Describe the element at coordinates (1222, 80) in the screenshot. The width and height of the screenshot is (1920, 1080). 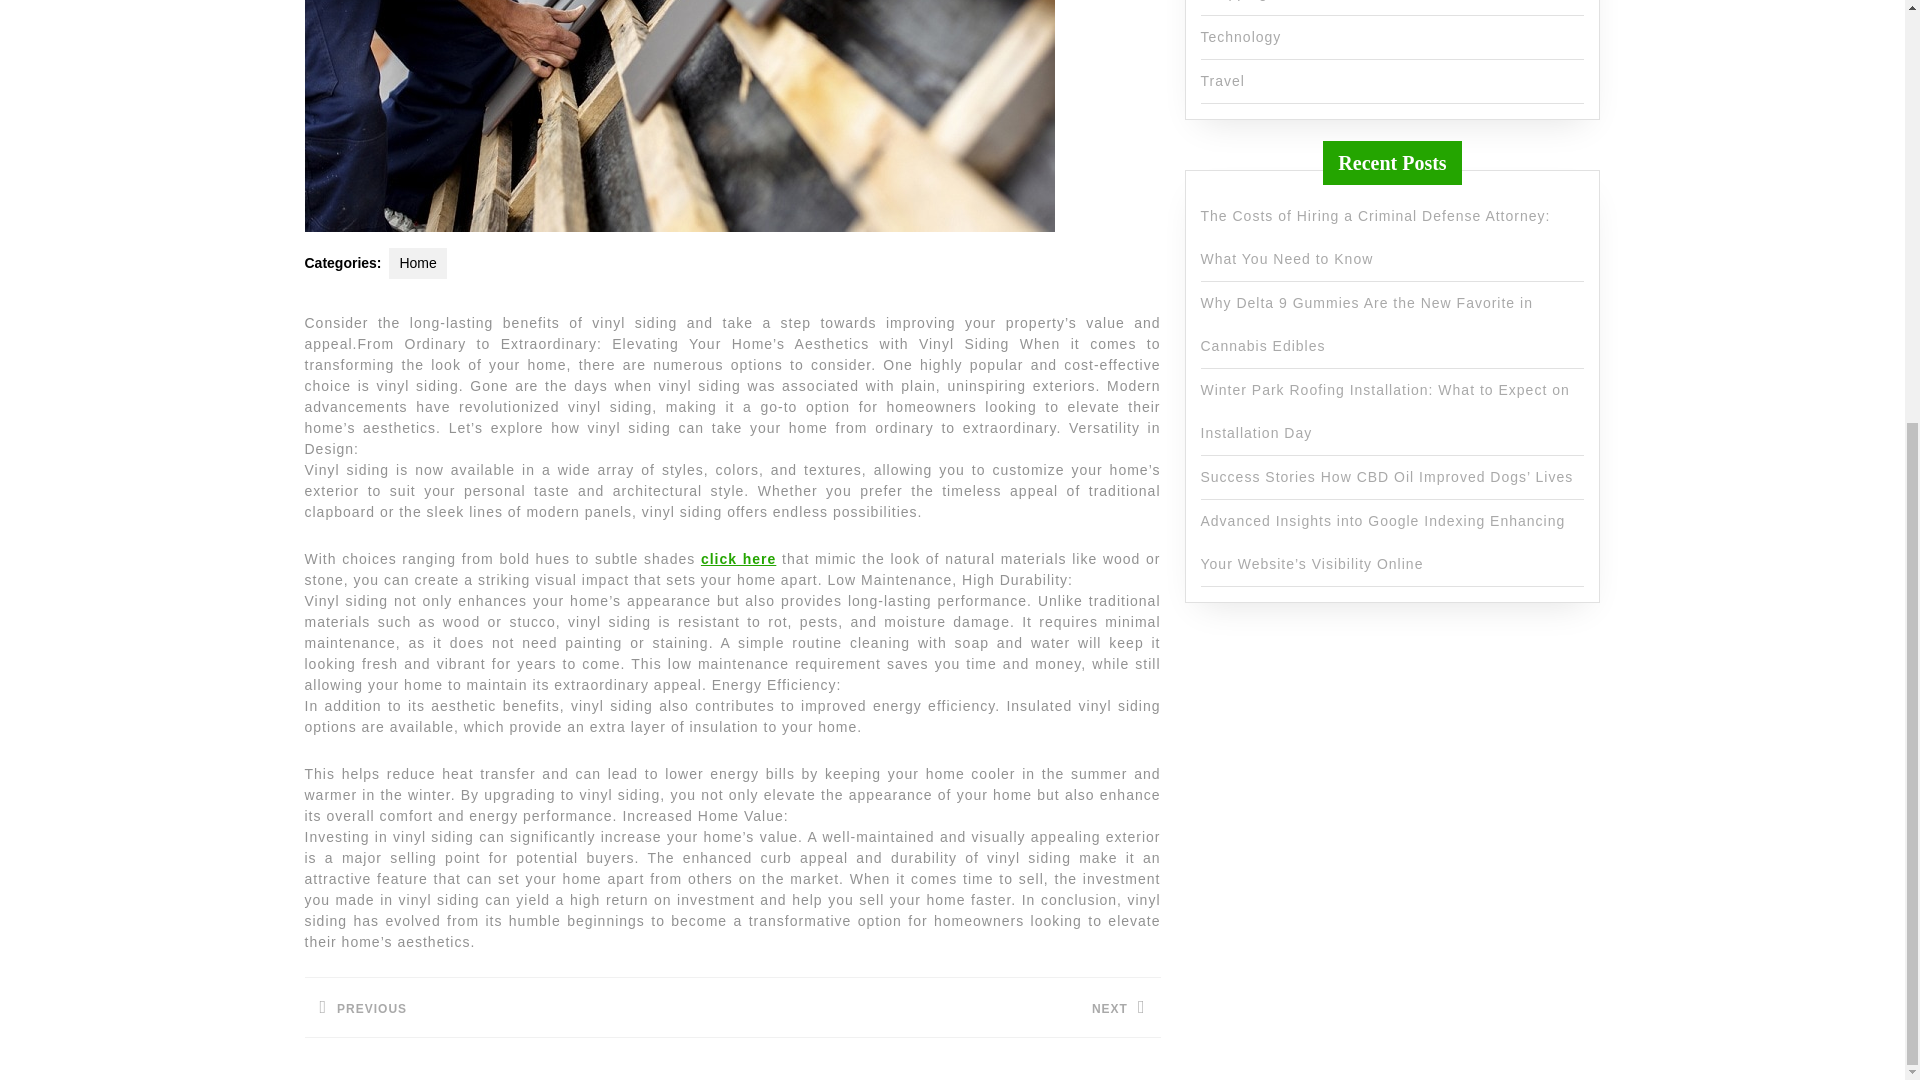
I see `Technology` at that location.